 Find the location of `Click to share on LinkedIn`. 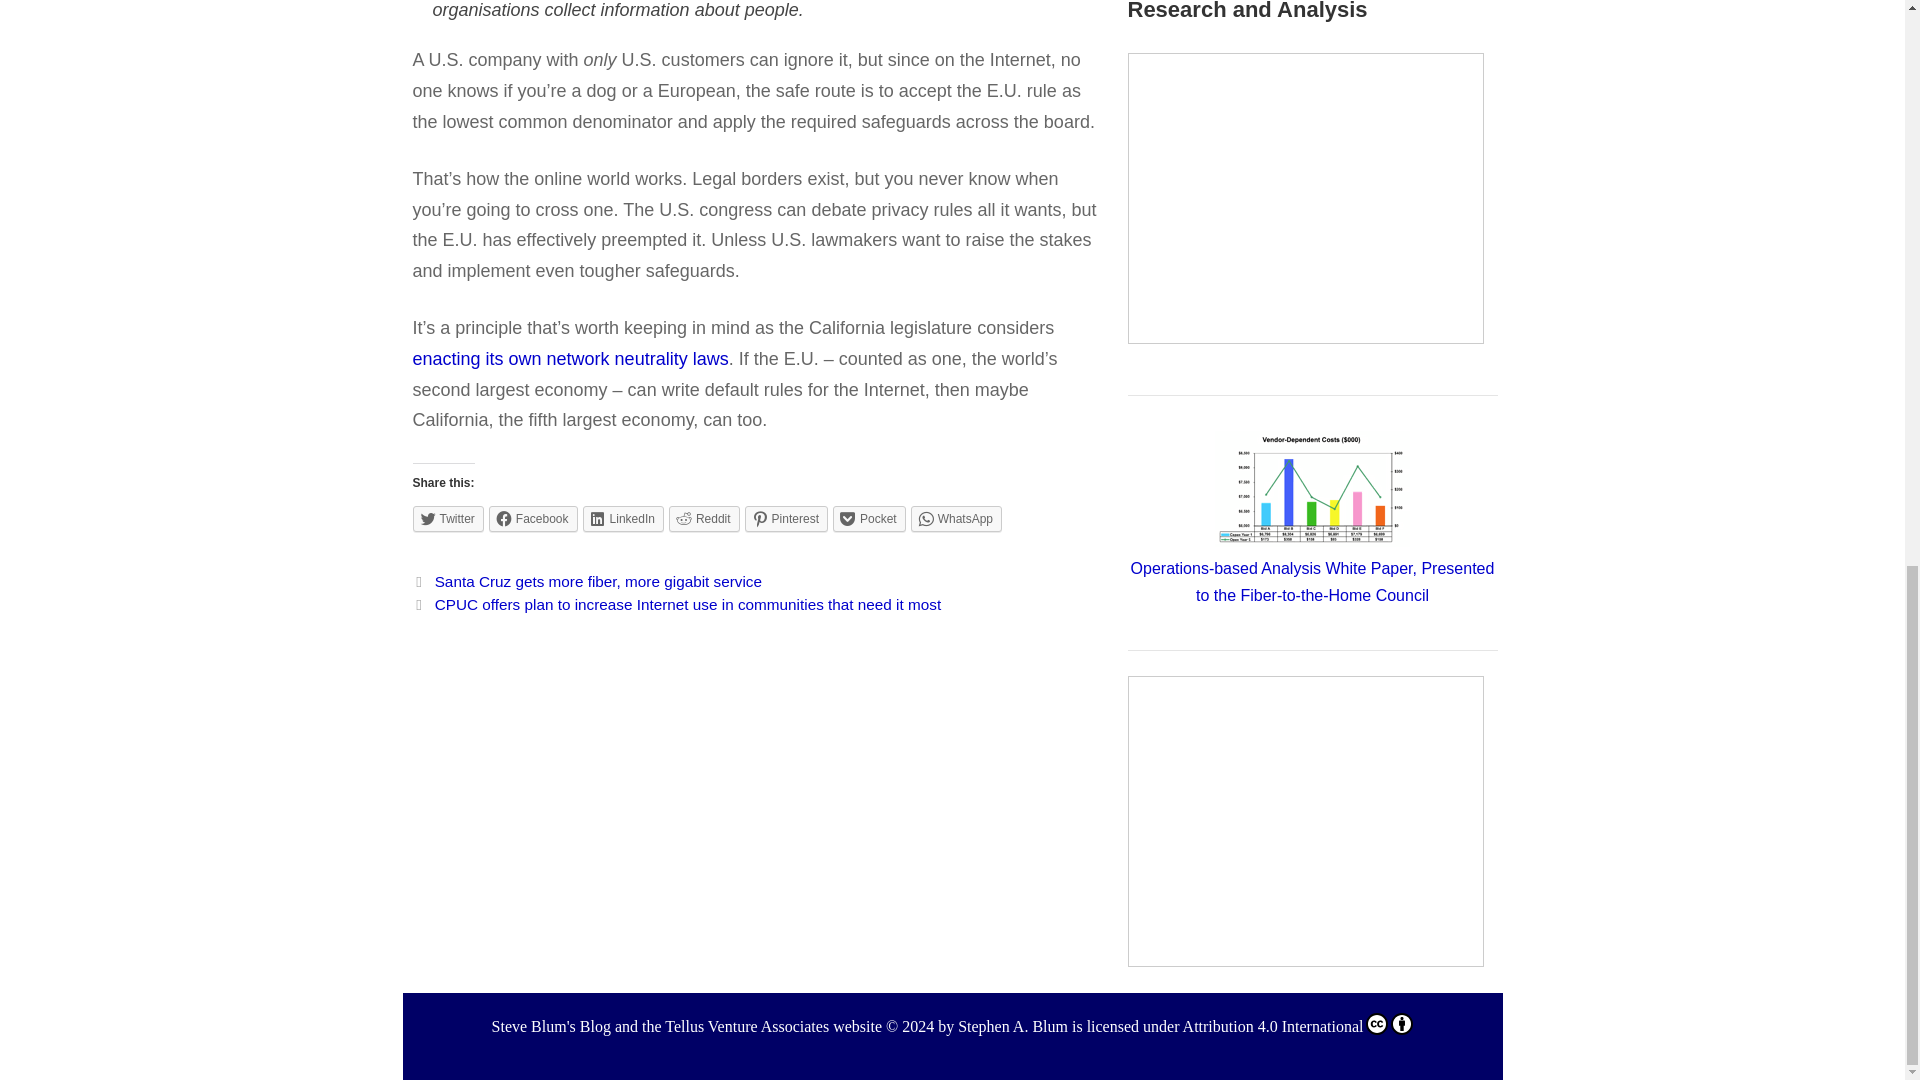

Click to share on LinkedIn is located at coordinates (624, 519).